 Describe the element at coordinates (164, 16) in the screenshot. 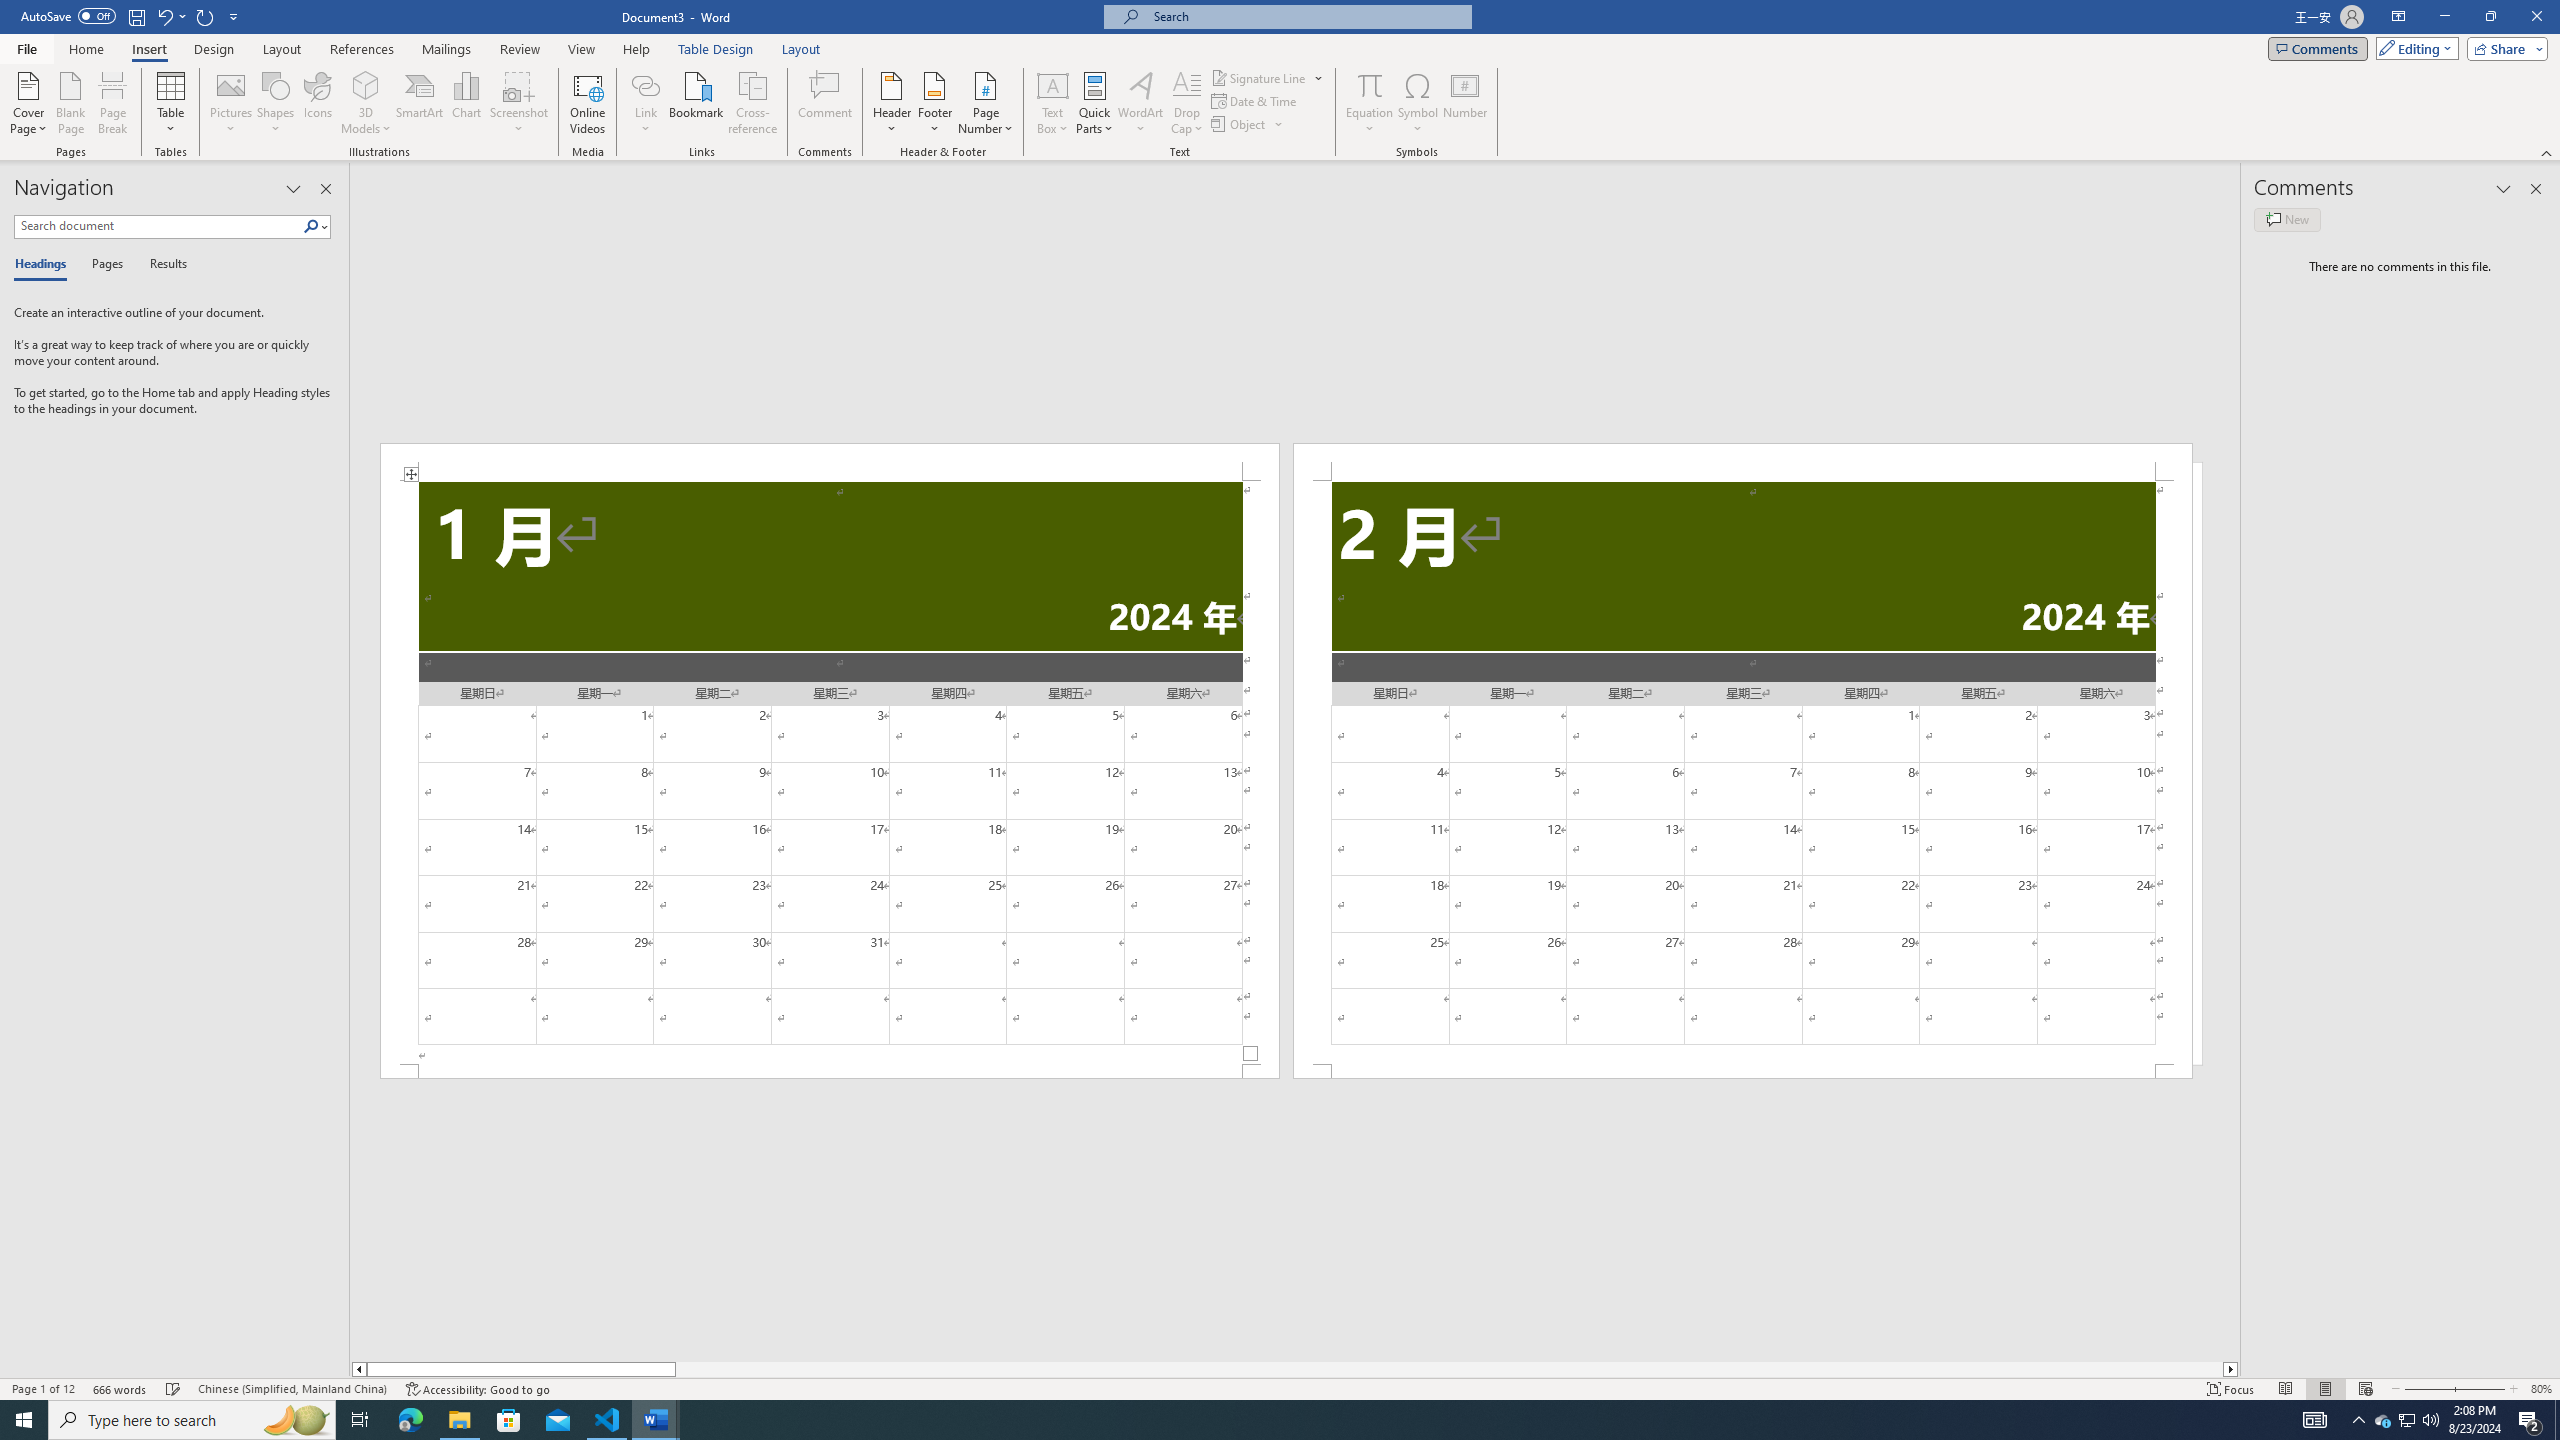

I see `Undo Increase Indent` at that location.